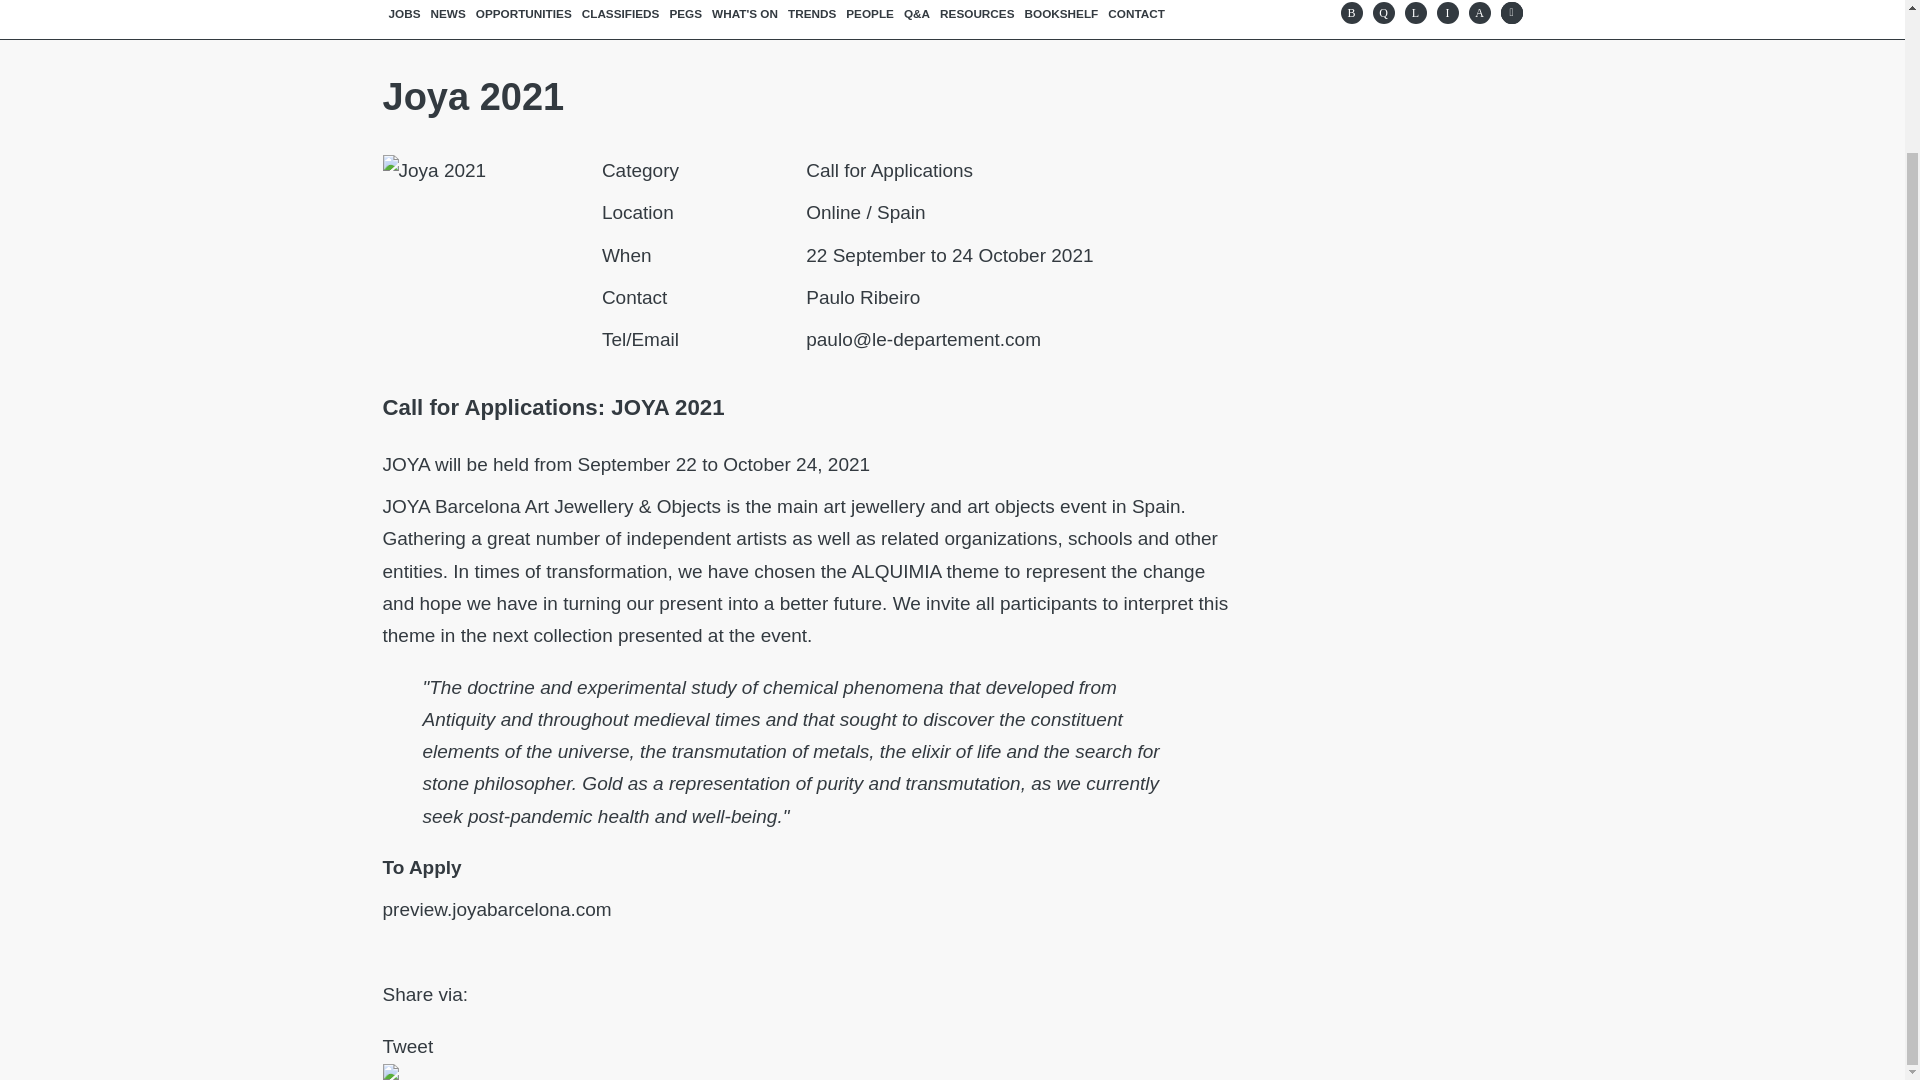 The height and width of the screenshot is (1080, 1920). Describe the element at coordinates (1382, 12) in the screenshot. I see `Q` at that location.